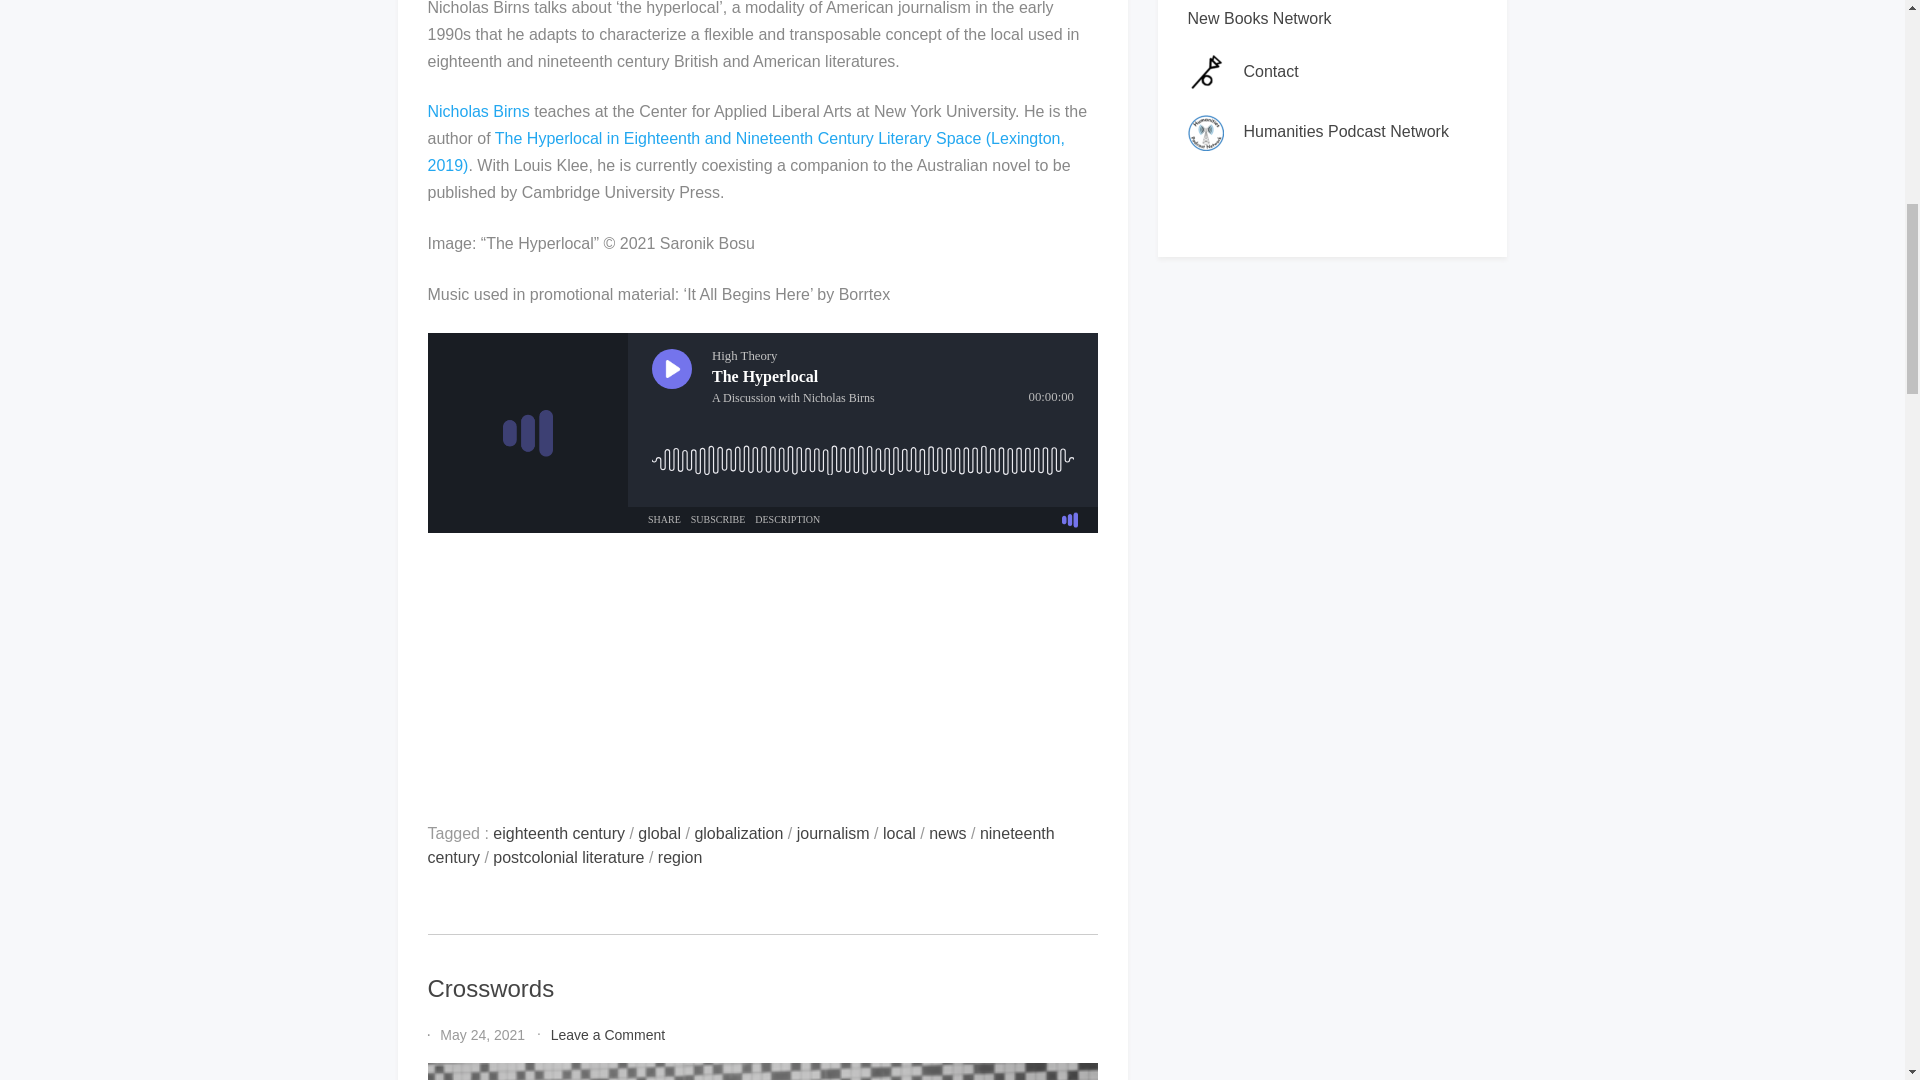 This screenshot has width=1920, height=1080. What do you see at coordinates (741, 846) in the screenshot?
I see `nineteenth century` at bounding box center [741, 846].